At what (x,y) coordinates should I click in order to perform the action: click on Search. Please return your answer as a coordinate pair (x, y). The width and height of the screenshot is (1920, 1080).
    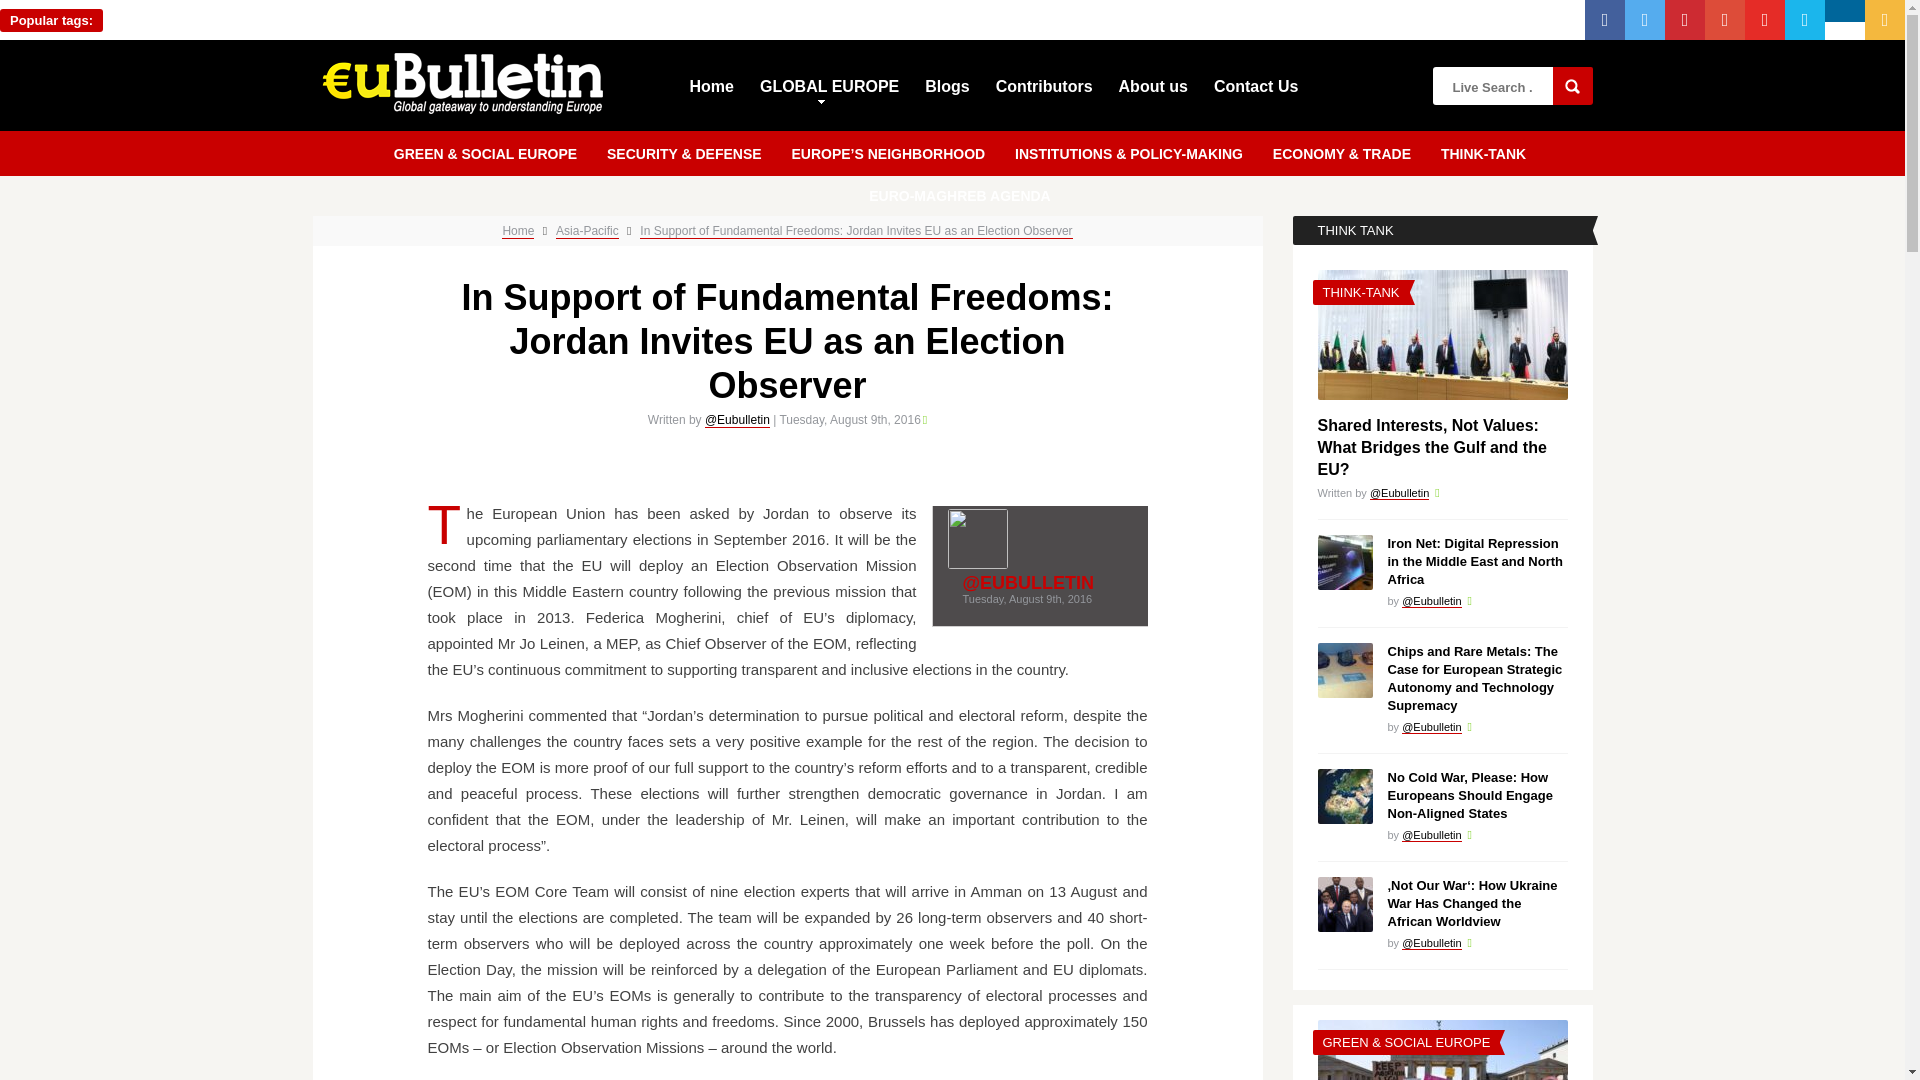
    Looking at the image, I should click on (1571, 85).